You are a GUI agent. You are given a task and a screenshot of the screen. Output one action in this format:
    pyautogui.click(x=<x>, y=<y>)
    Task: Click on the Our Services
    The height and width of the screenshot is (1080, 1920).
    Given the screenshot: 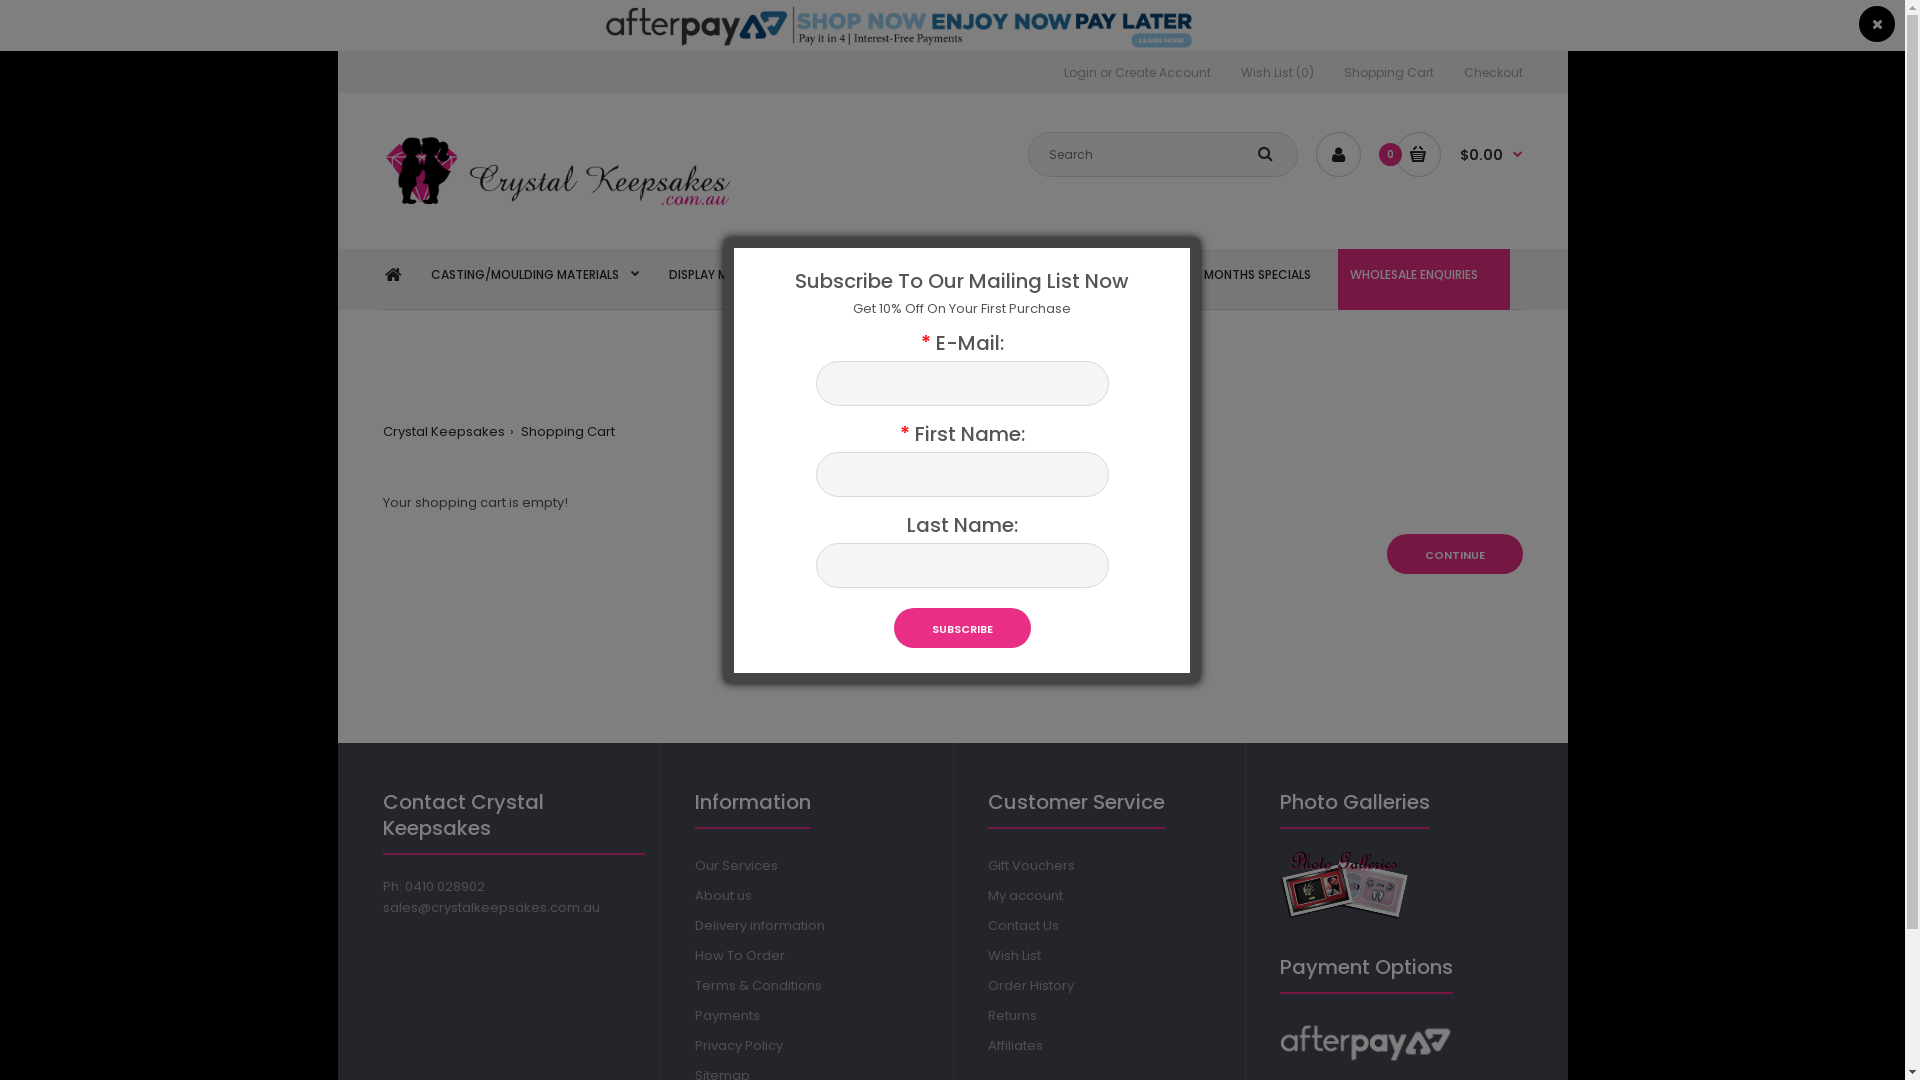 What is the action you would take?
    pyautogui.click(x=736, y=866)
    